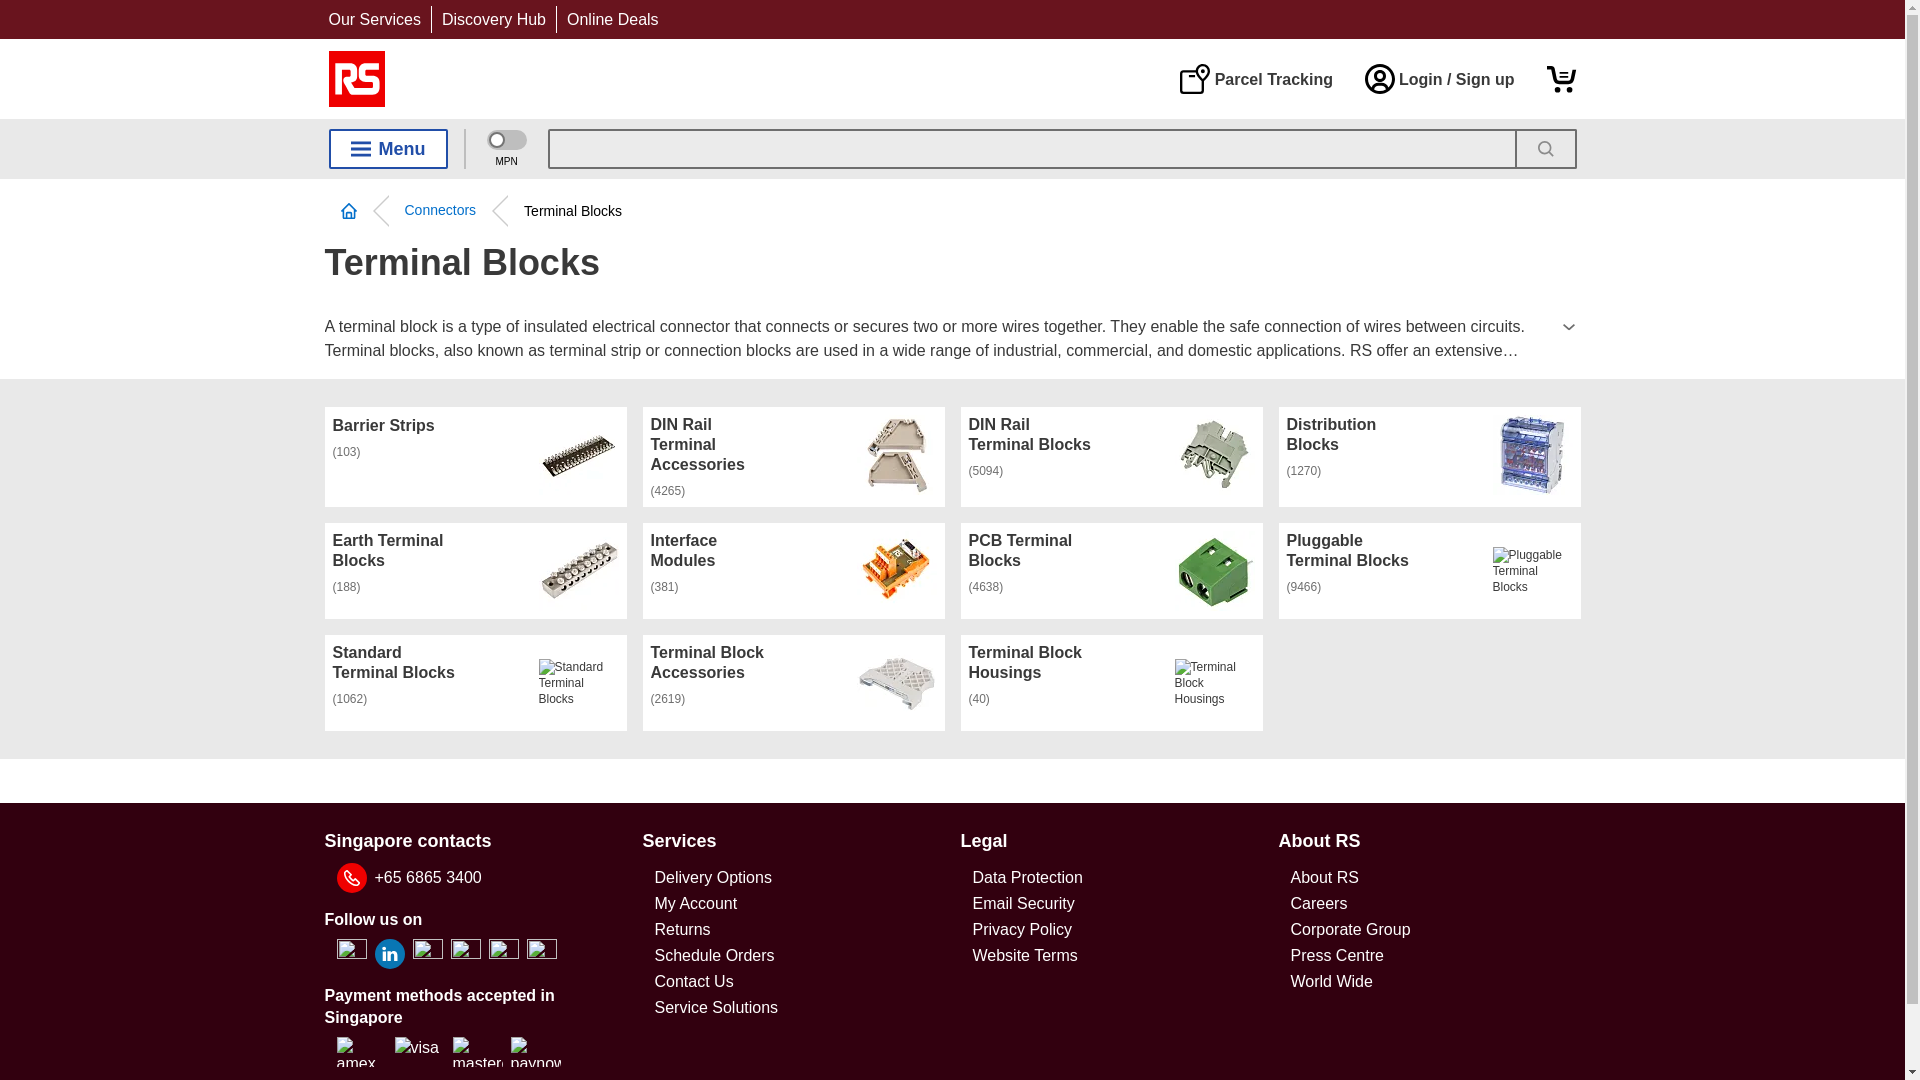  Describe the element at coordinates (1255, 78) in the screenshot. I see `Parcel Tracking` at that location.